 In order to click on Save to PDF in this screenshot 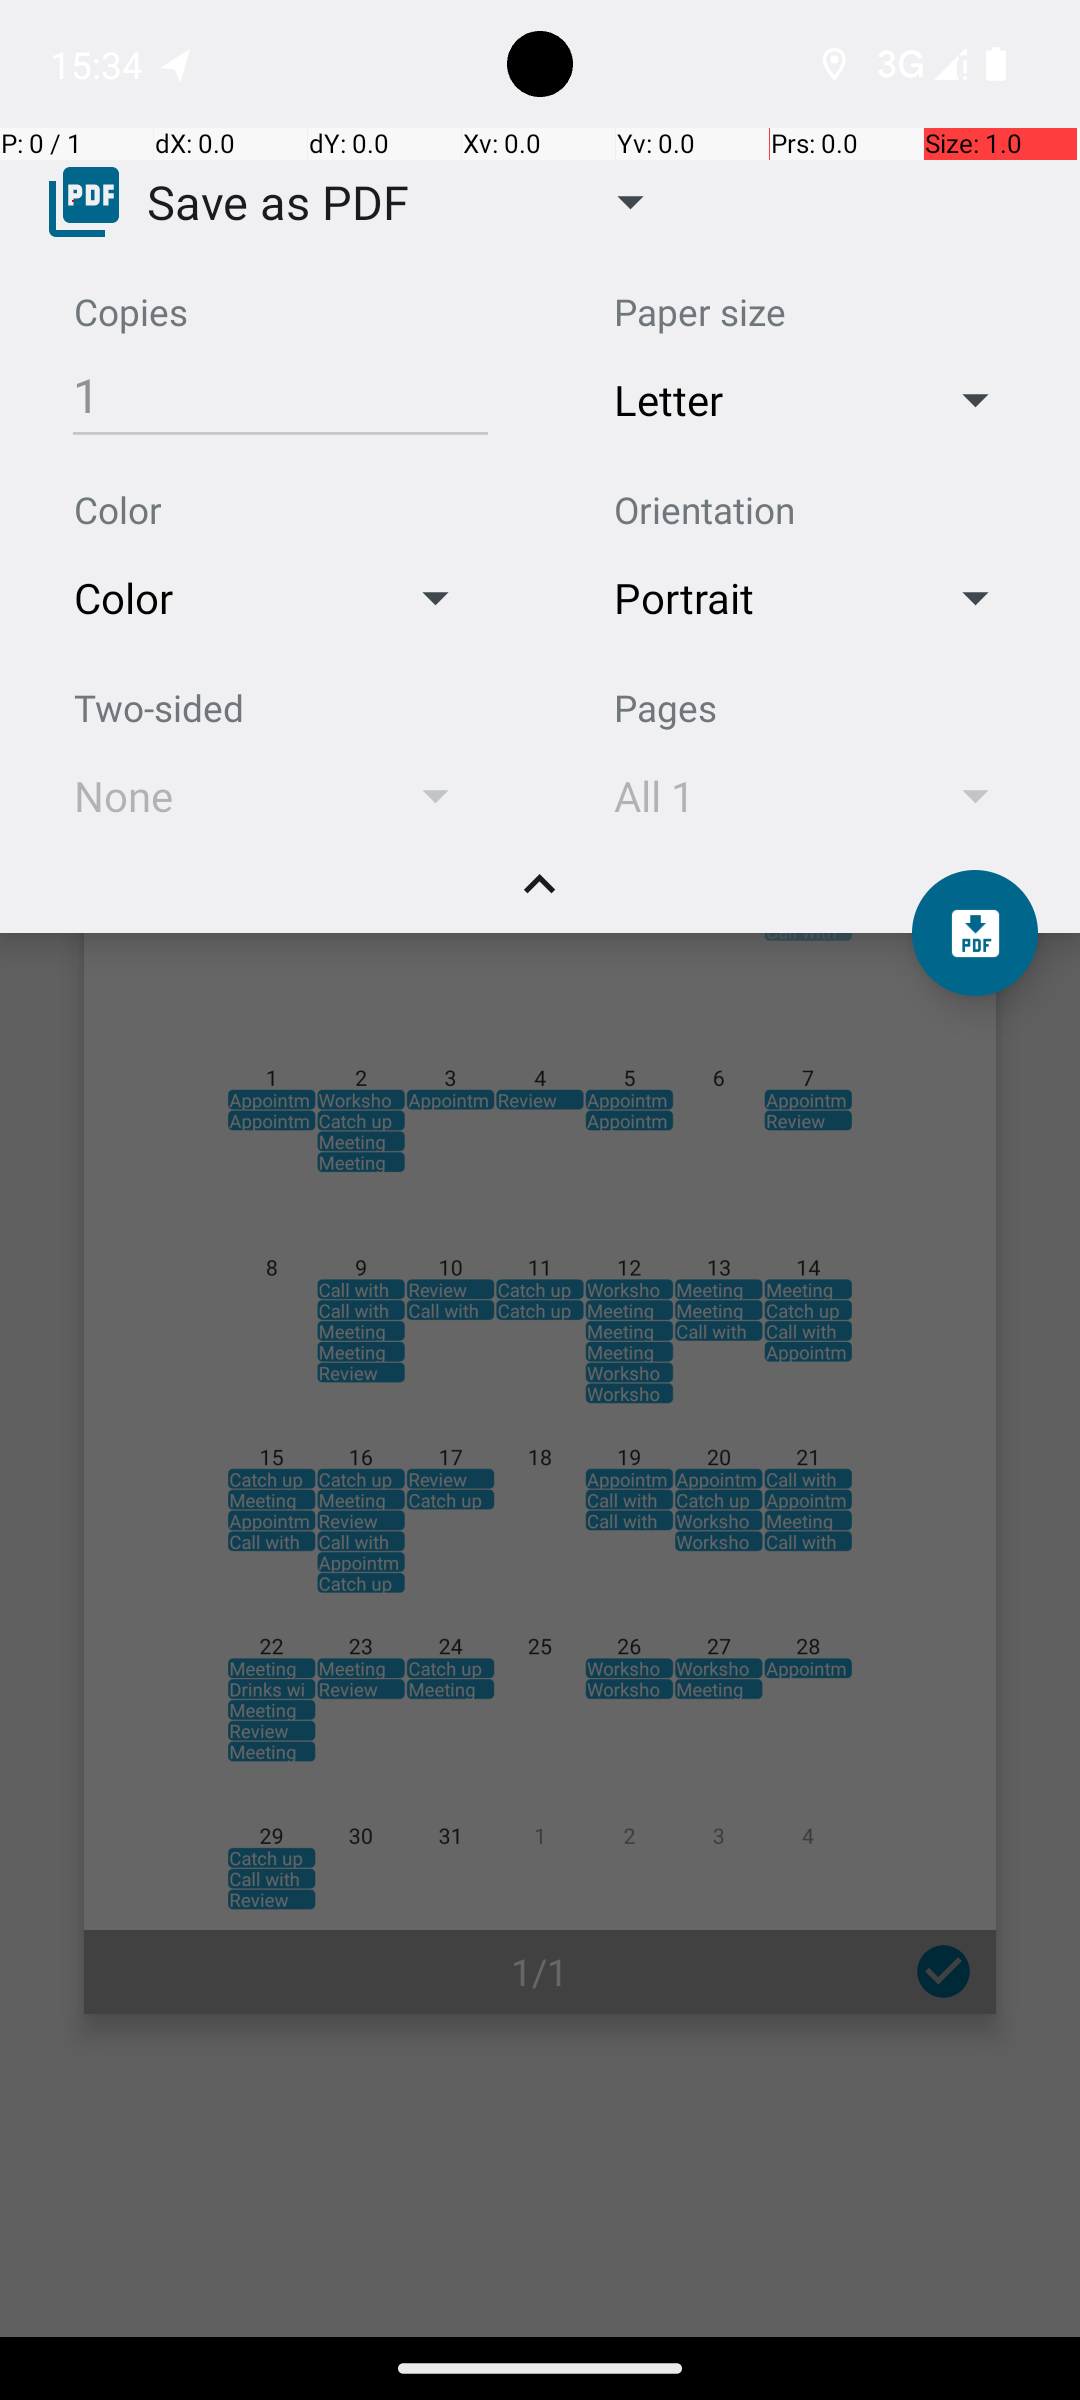, I will do `click(975, 933)`.